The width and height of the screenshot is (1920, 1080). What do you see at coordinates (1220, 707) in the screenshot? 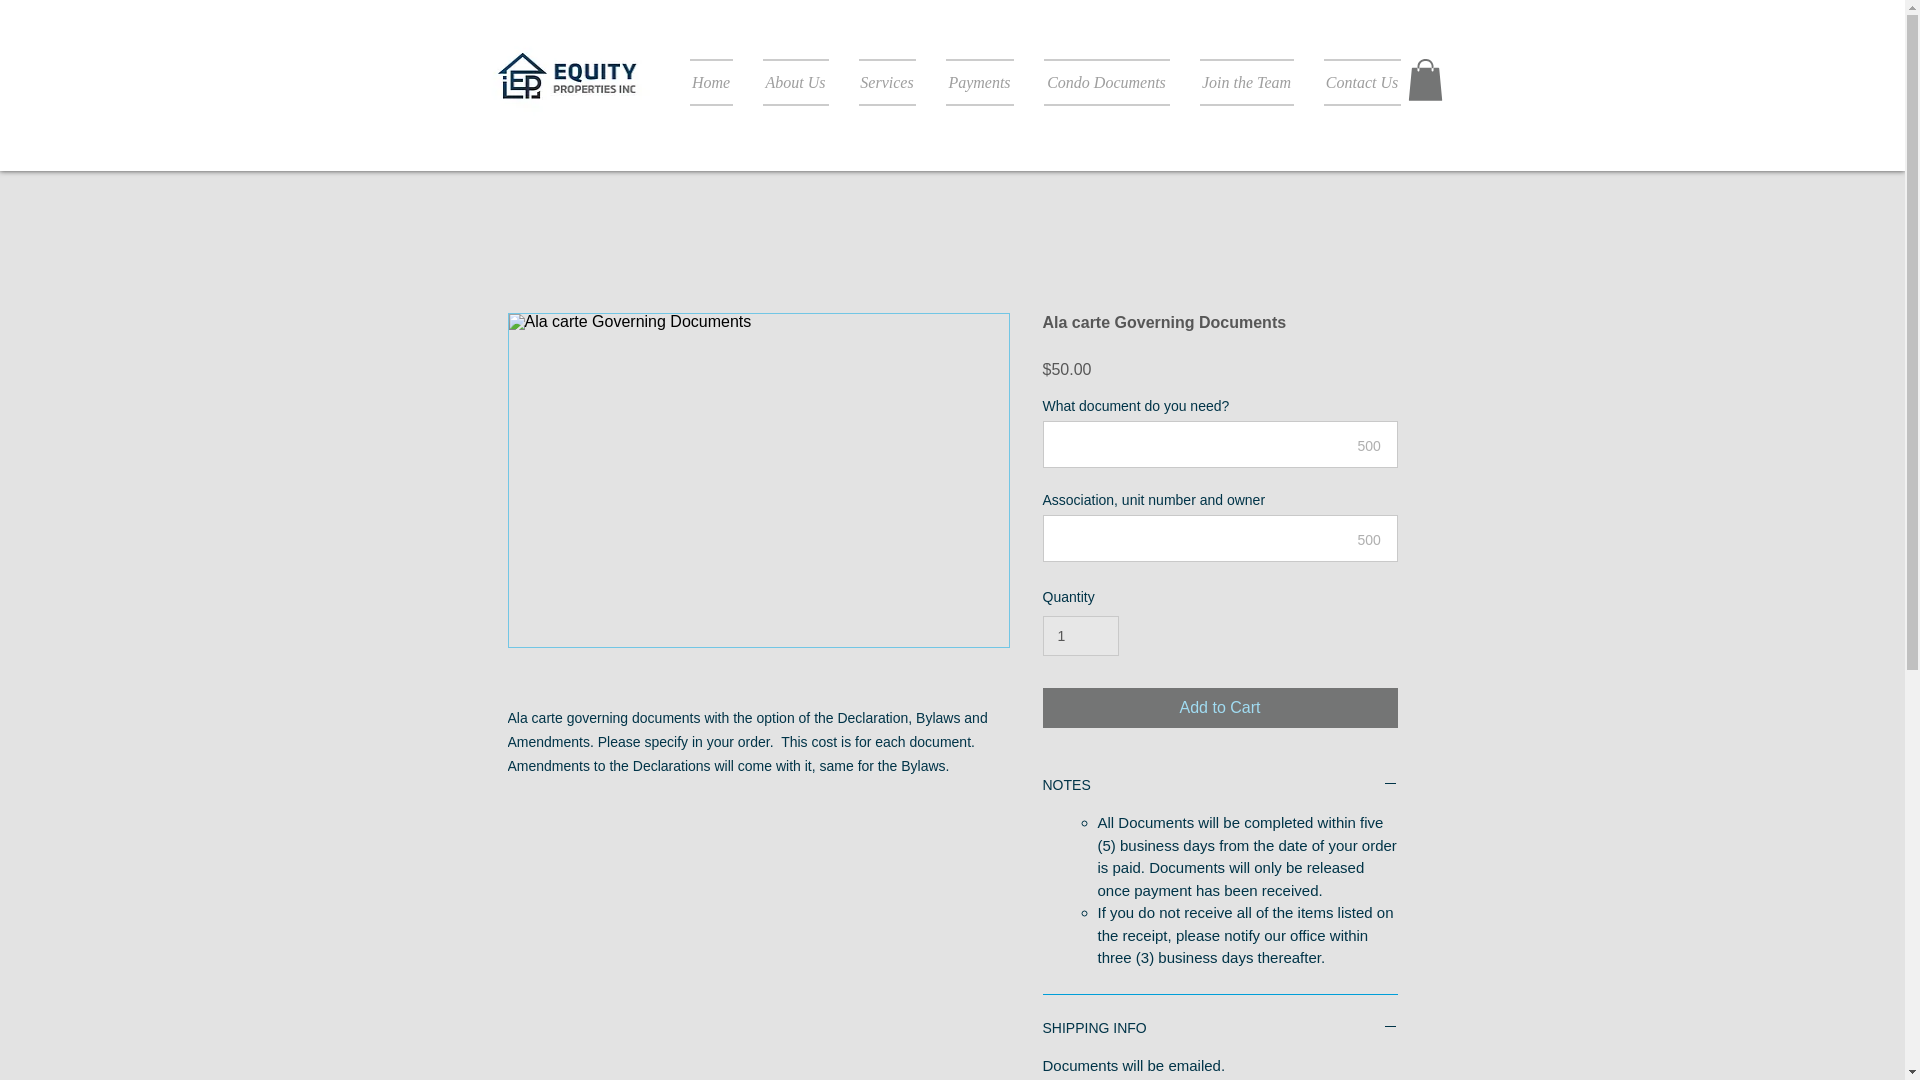
I see `Add to Cart` at bounding box center [1220, 707].